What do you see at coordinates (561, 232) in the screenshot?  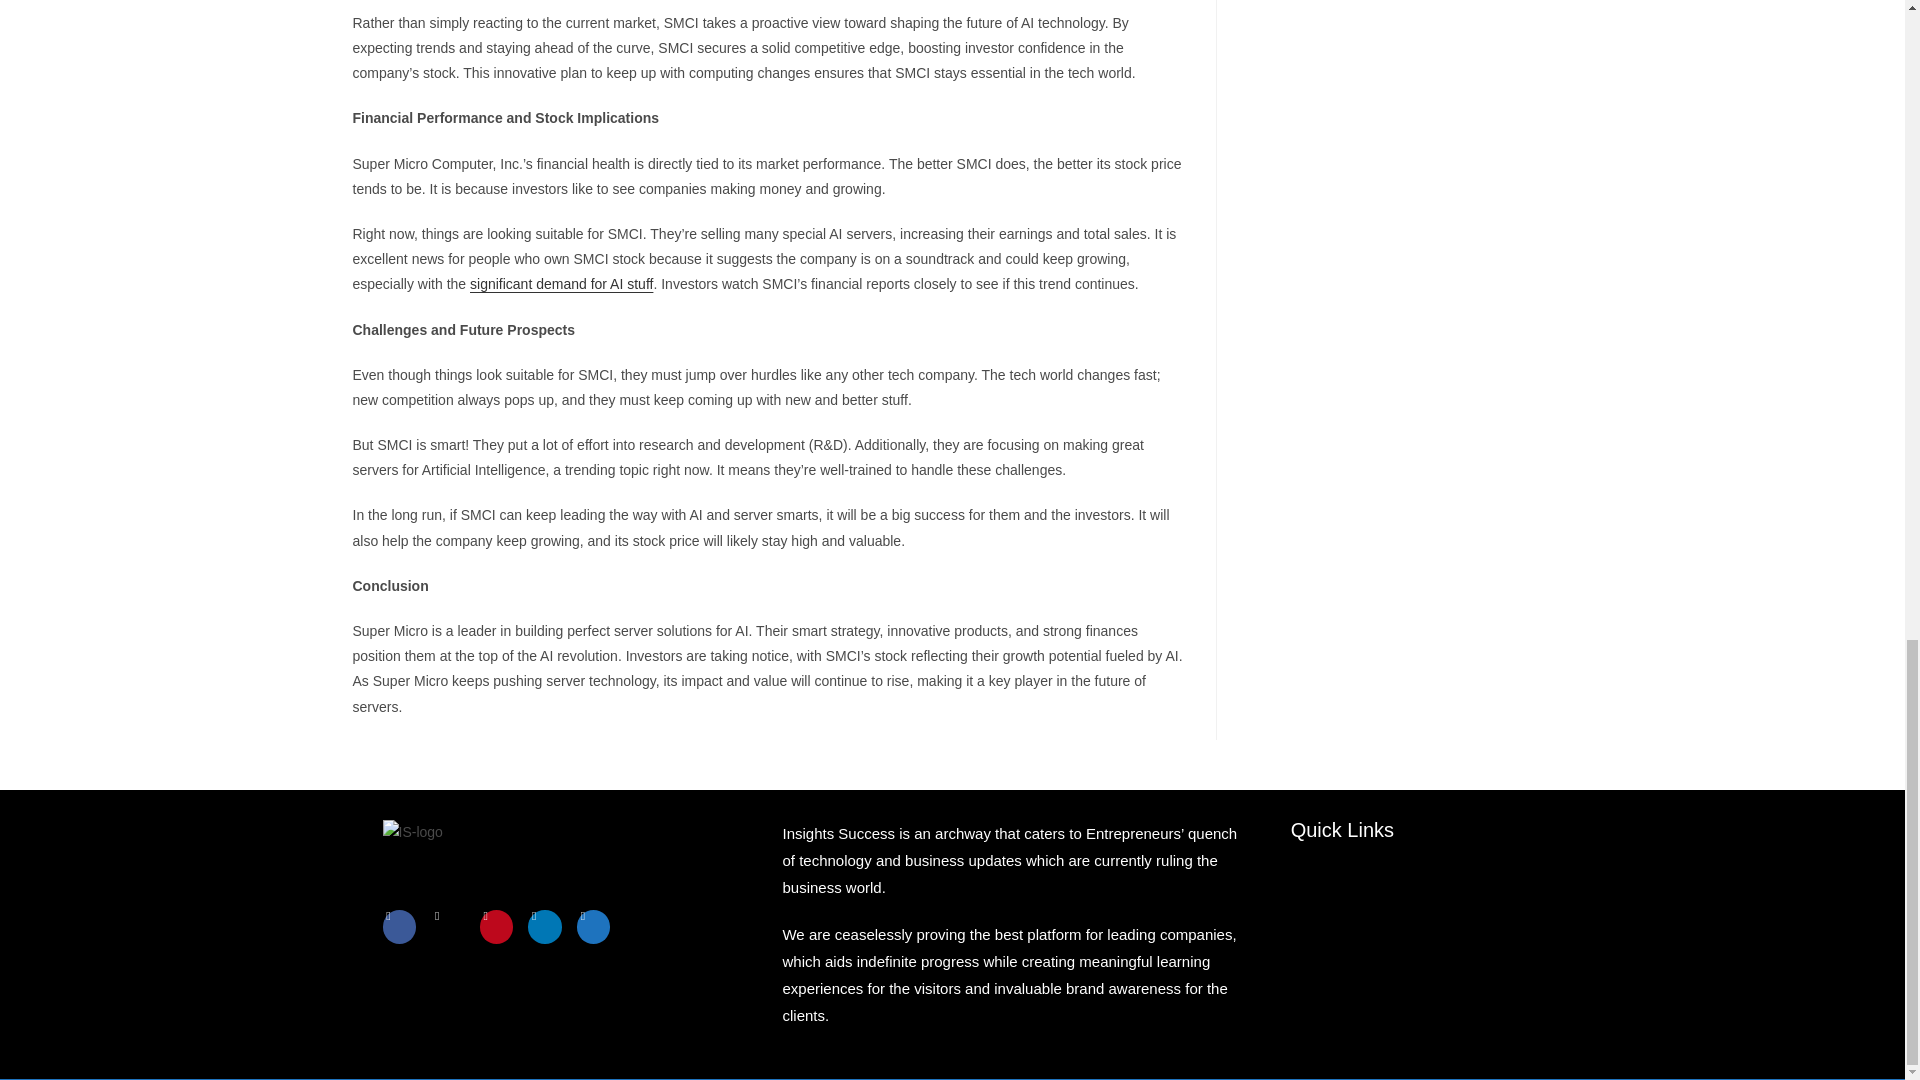 I see `significant demand for AI stuff` at bounding box center [561, 232].